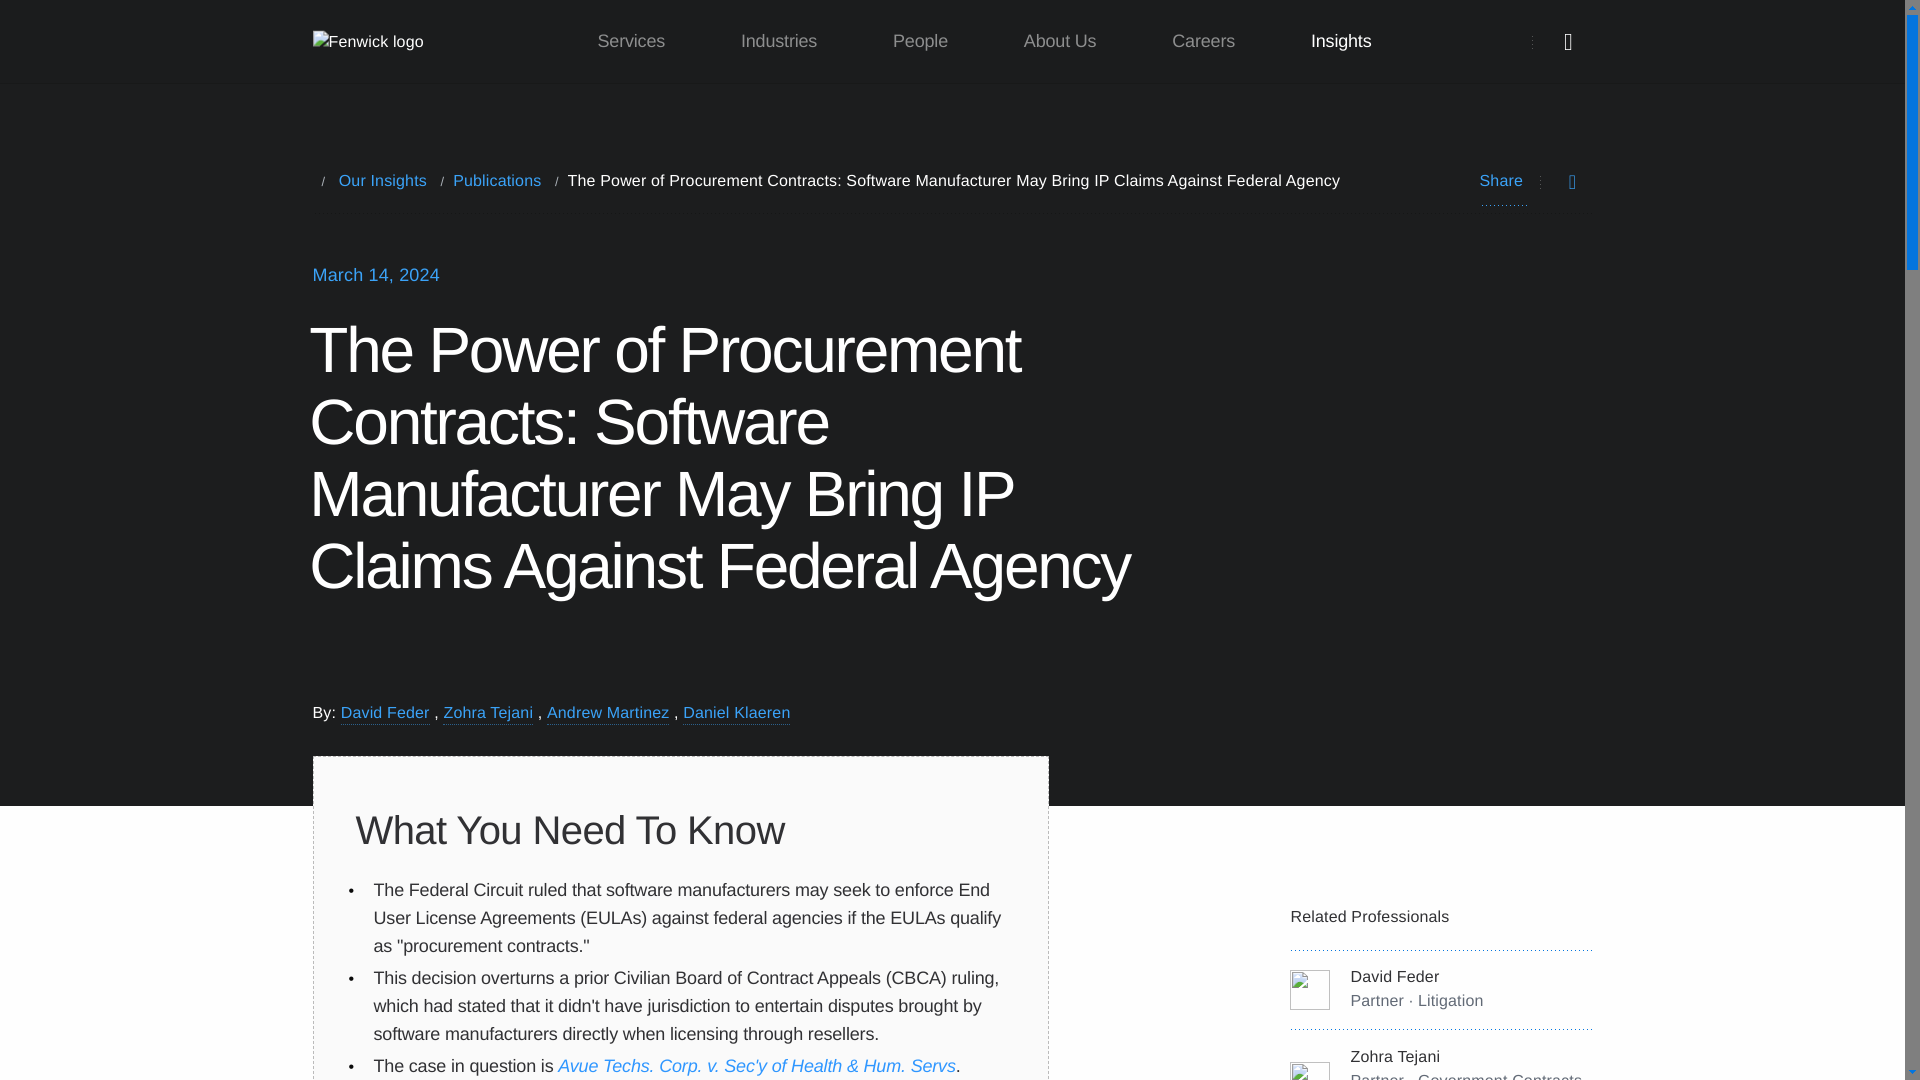  I want to click on Services, so click(631, 42).